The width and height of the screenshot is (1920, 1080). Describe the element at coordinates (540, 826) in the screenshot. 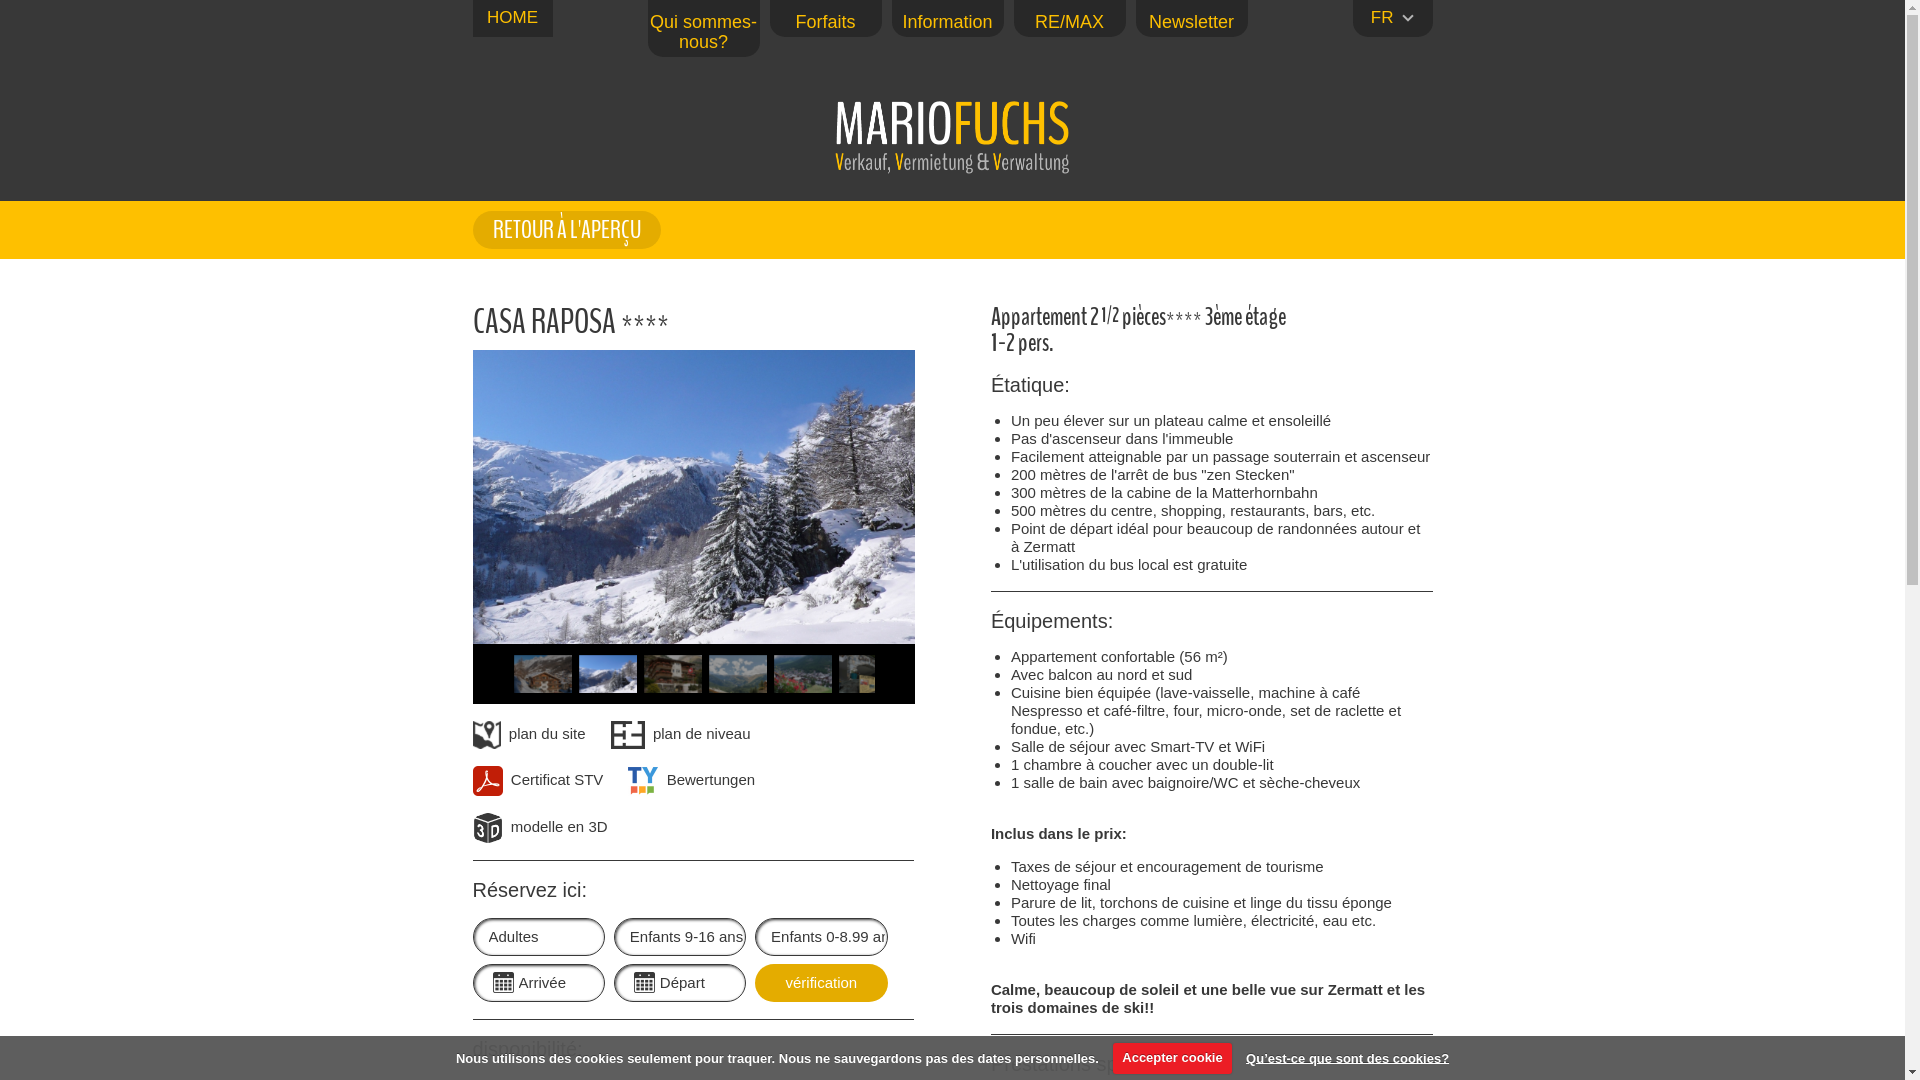

I see `  modelle en 3D` at that location.